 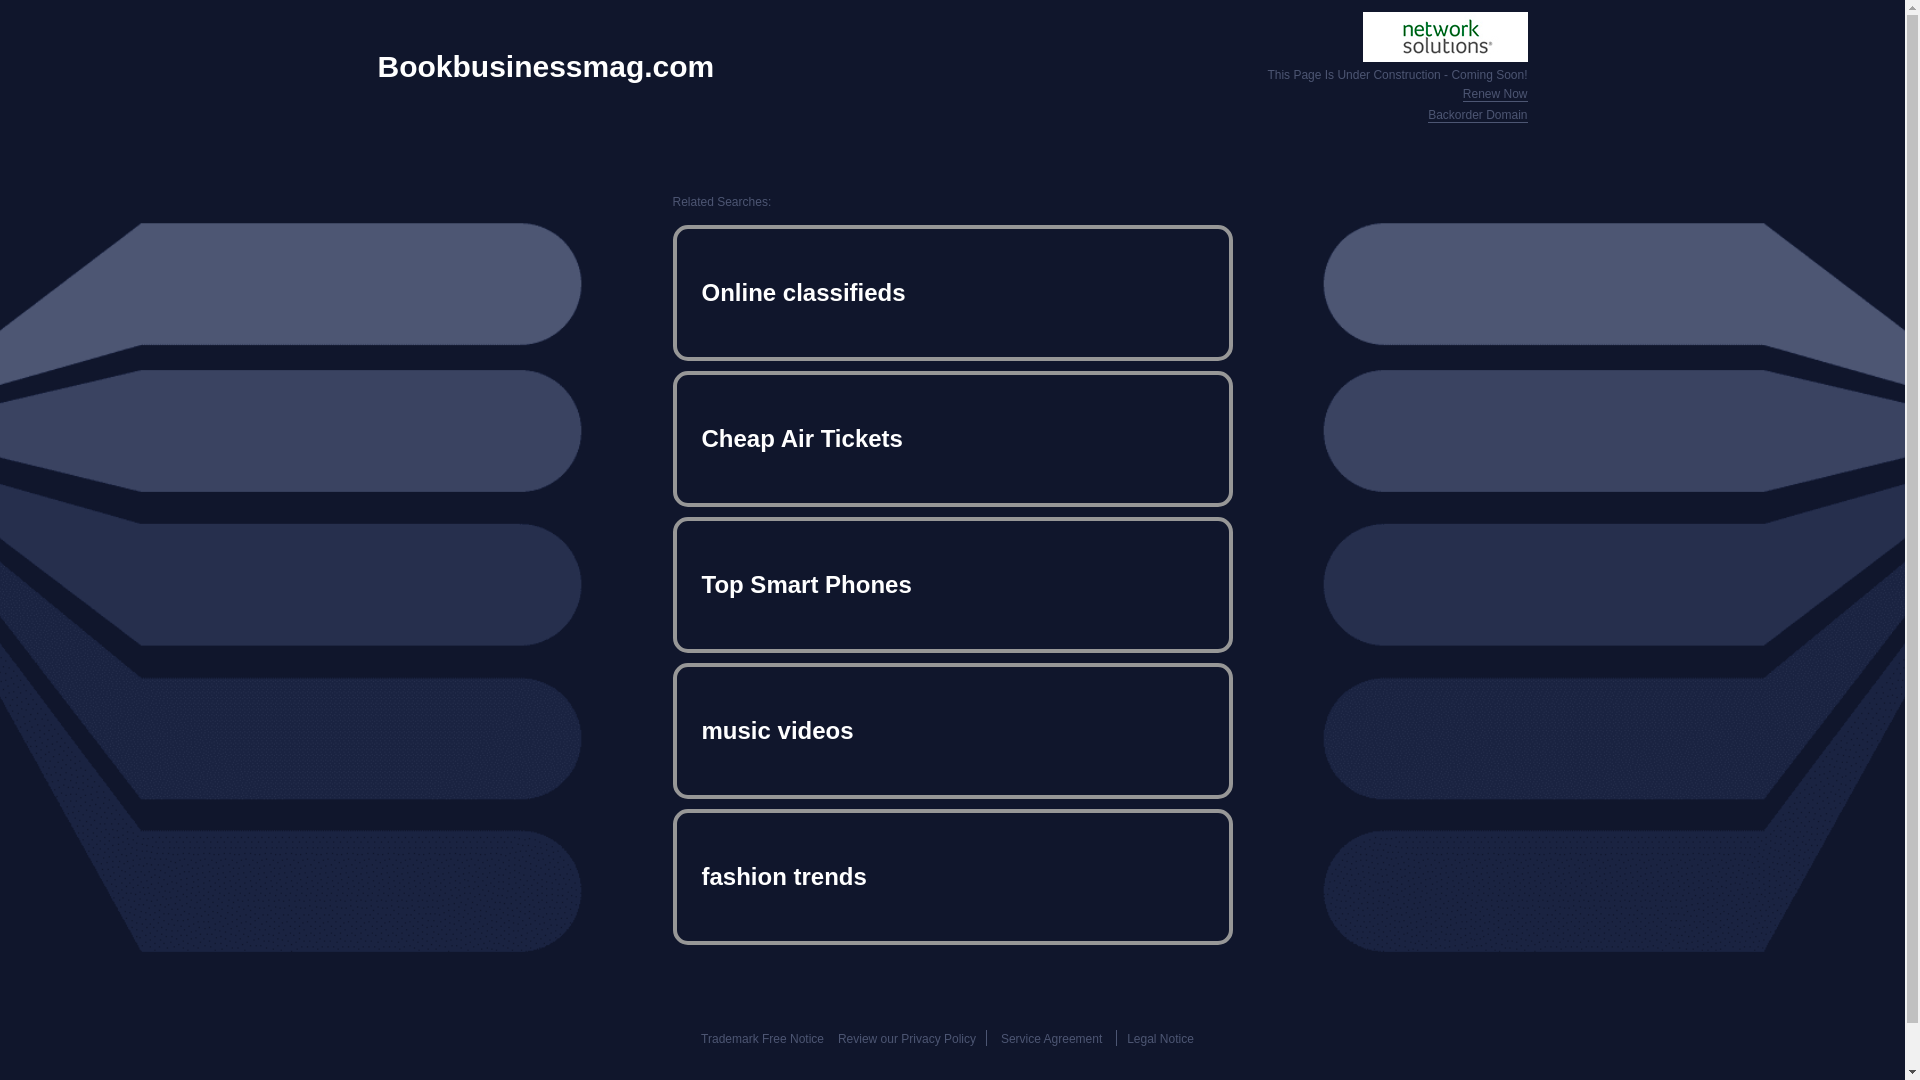 What do you see at coordinates (762, 1039) in the screenshot?
I see `Trademark Free Notice` at bounding box center [762, 1039].